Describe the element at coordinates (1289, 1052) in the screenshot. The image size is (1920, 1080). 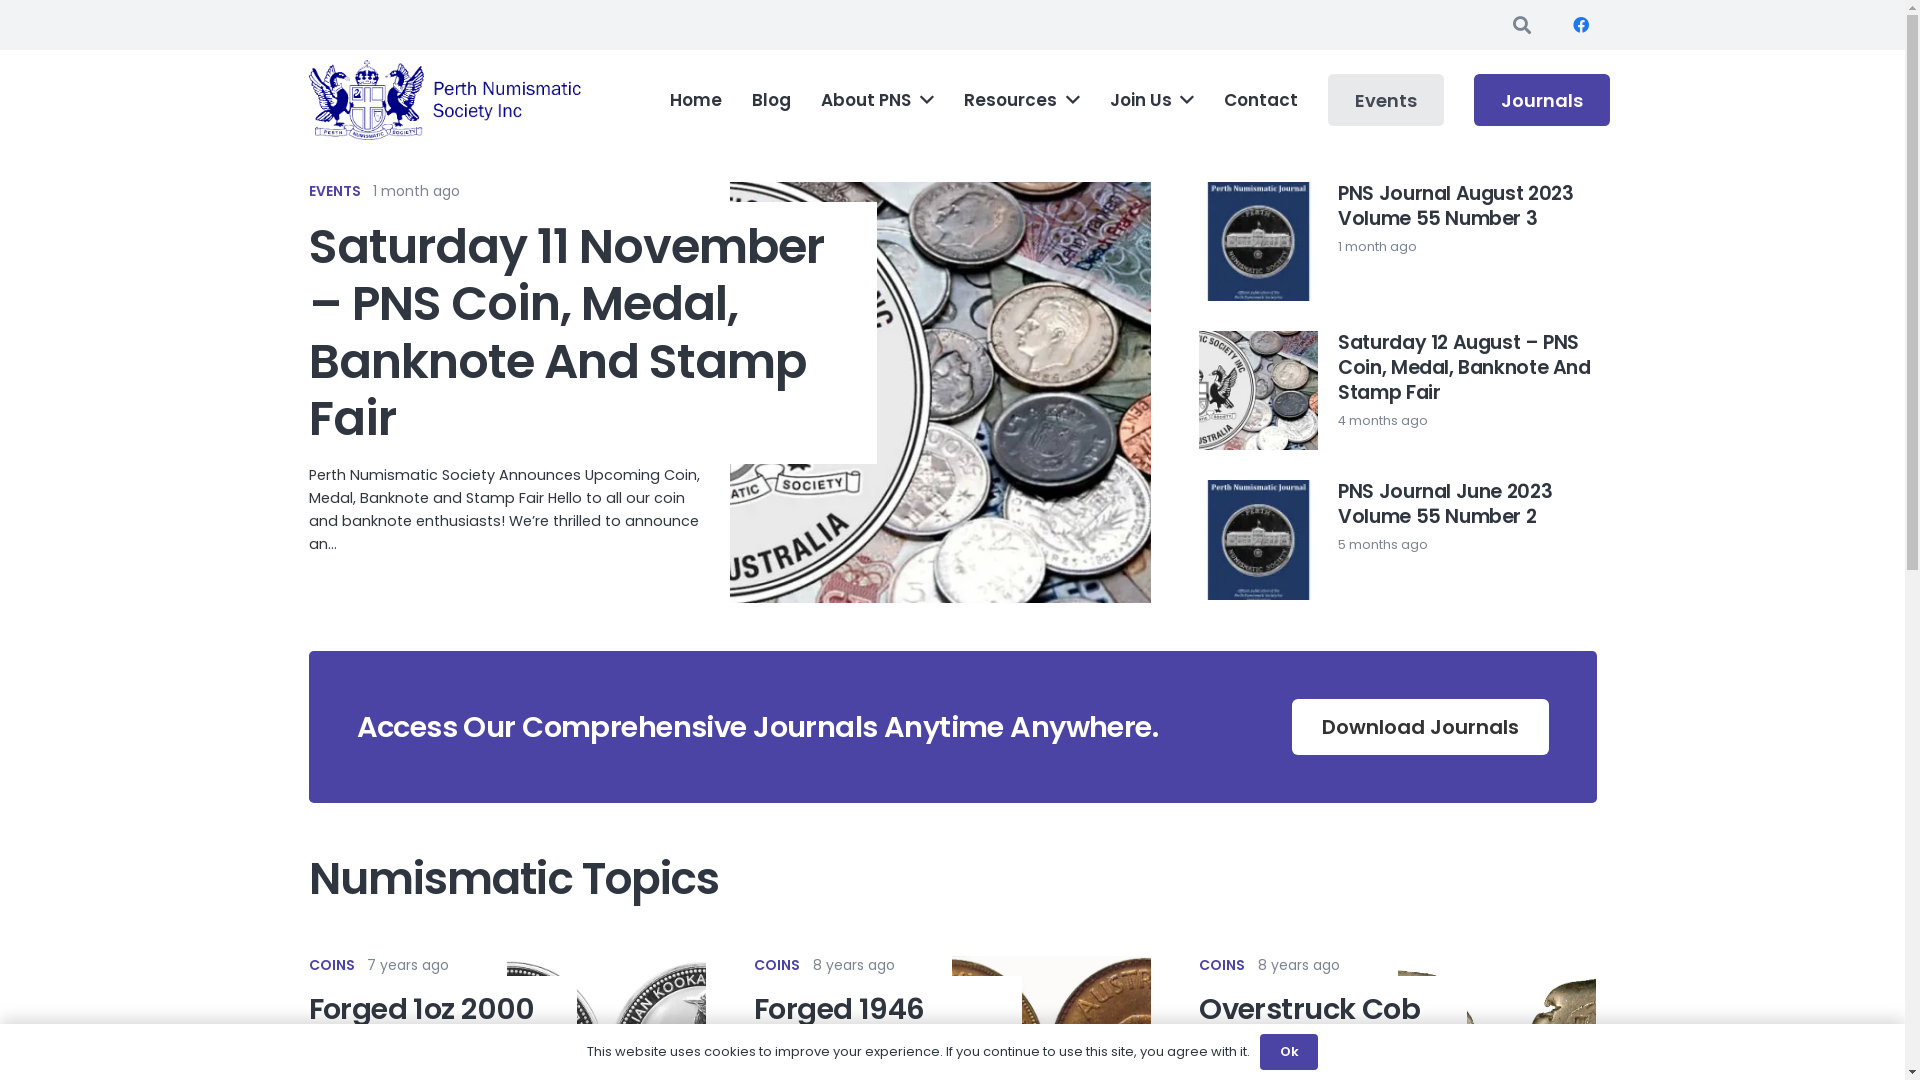
I see `Ok` at that location.